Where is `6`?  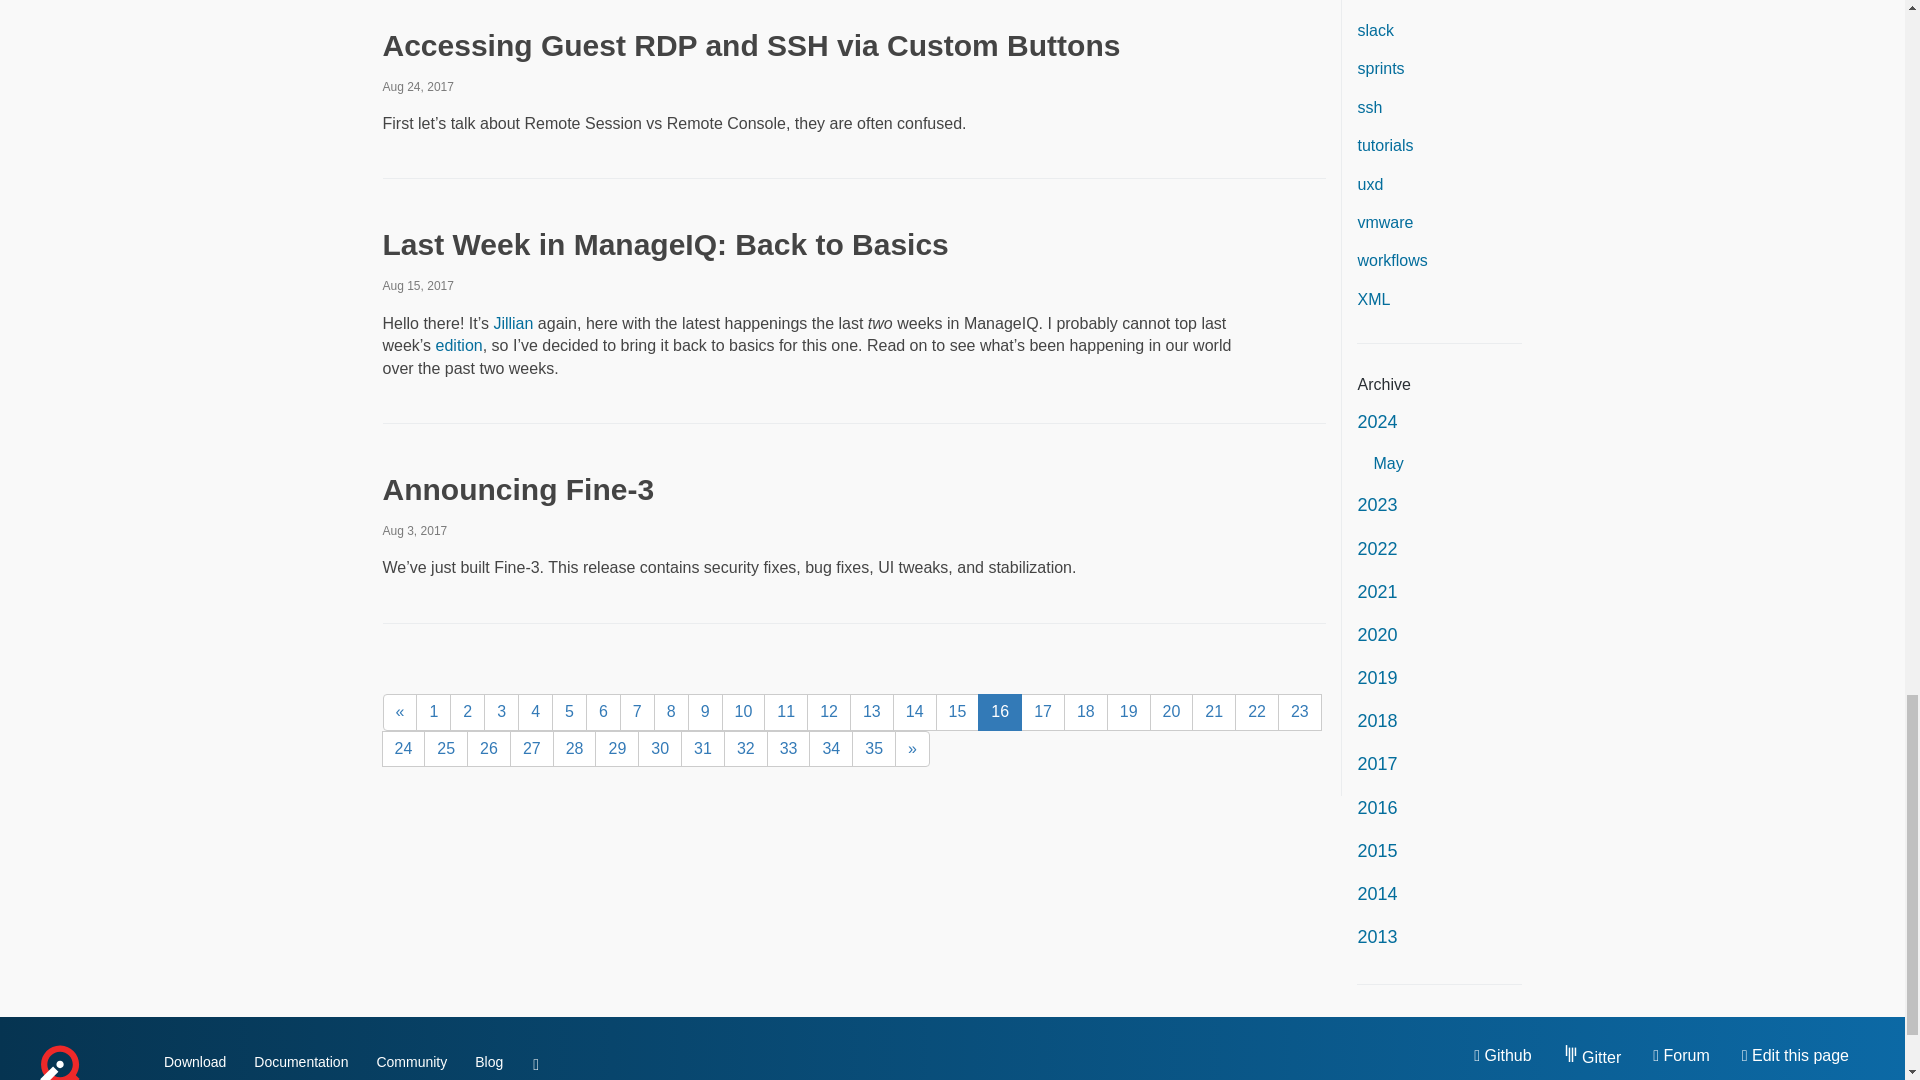
6 is located at coordinates (602, 712).